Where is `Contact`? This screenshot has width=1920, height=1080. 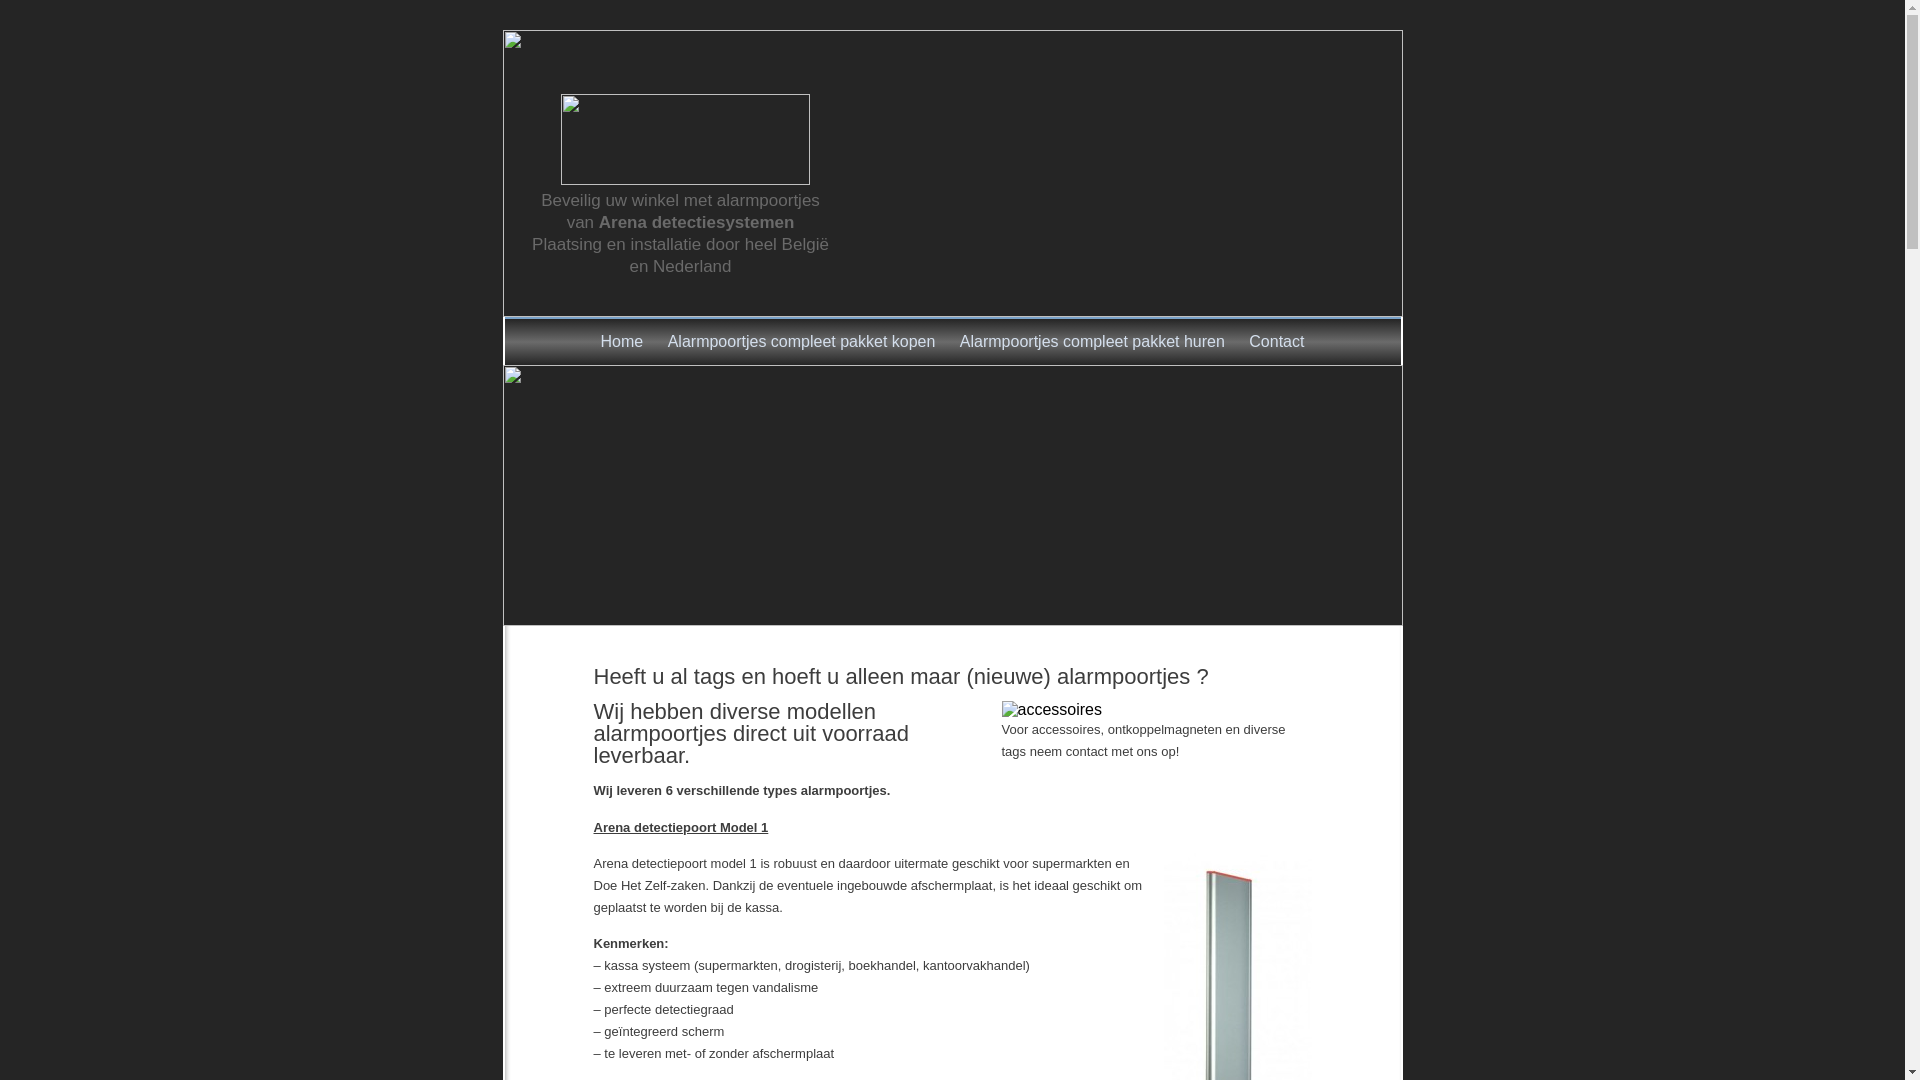
Contact is located at coordinates (1276, 342).